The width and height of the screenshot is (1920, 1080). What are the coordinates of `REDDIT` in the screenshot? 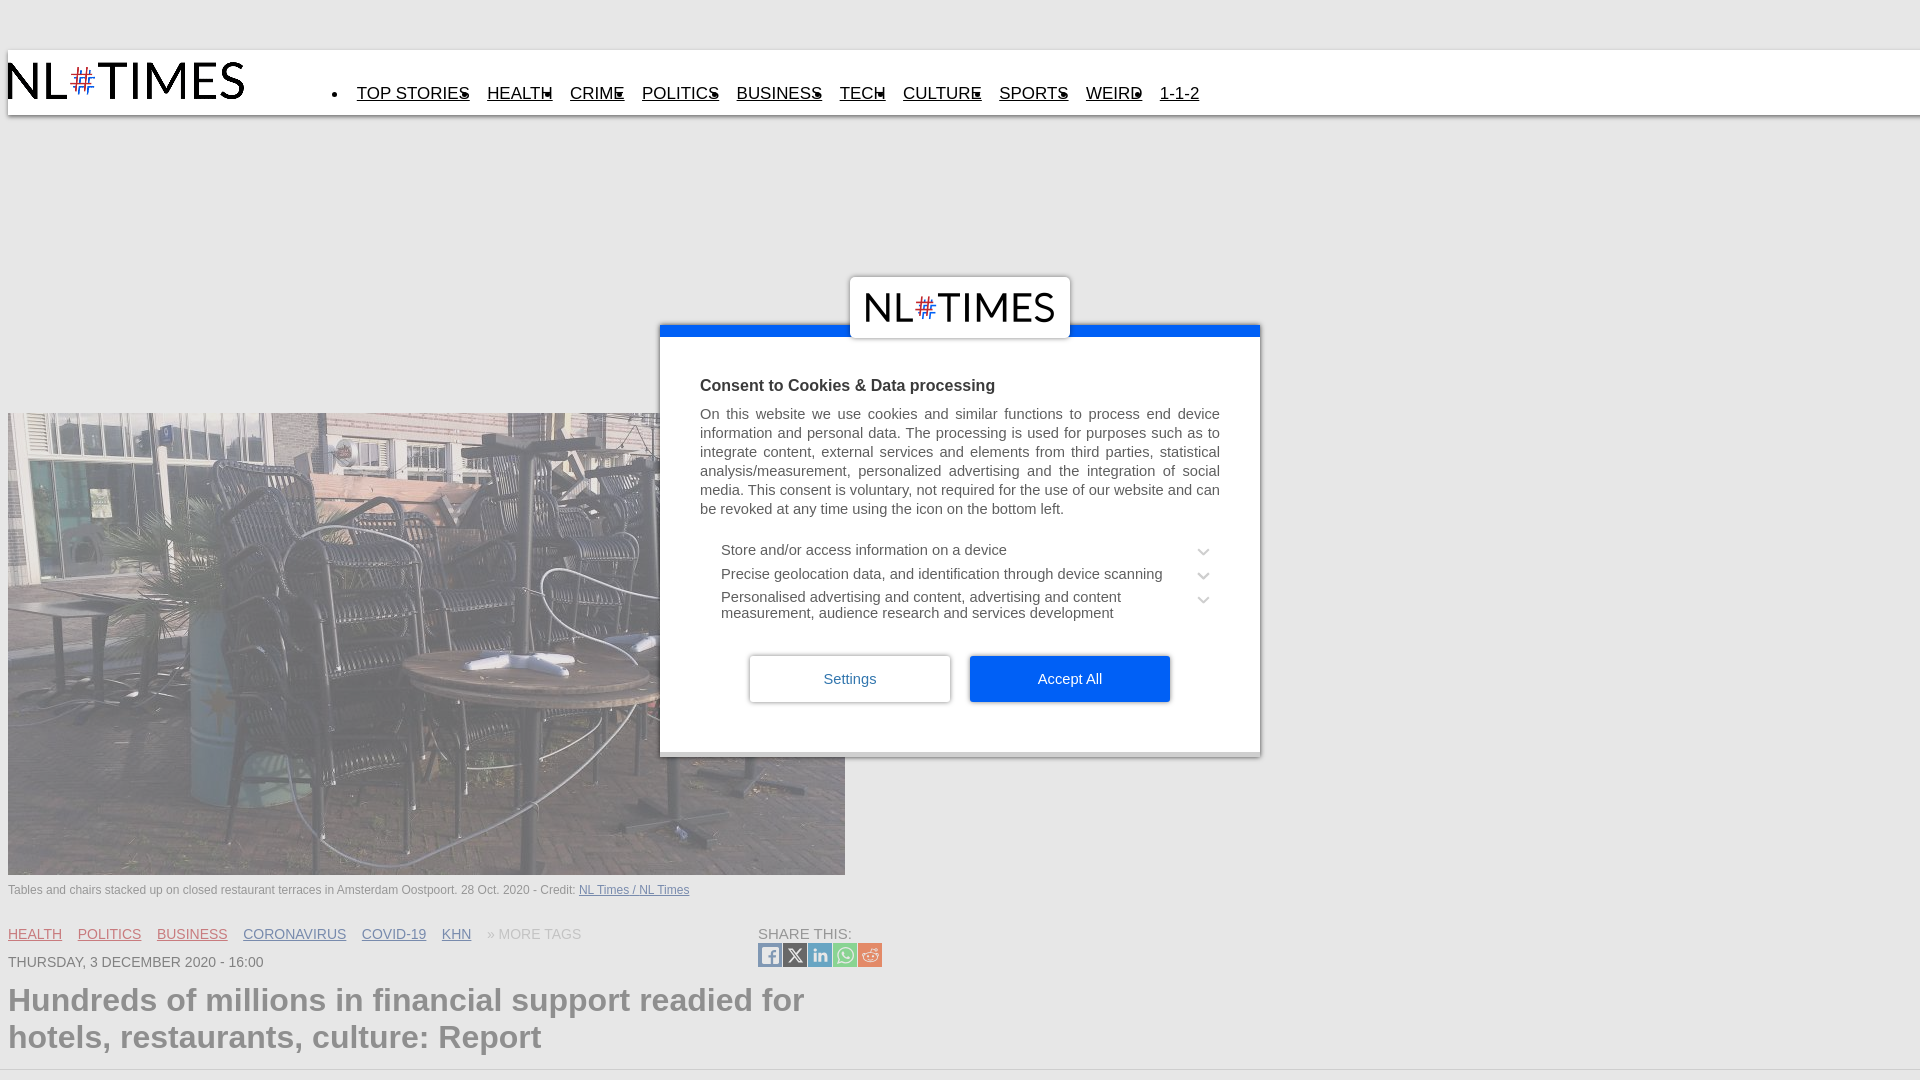 It's located at (870, 954).